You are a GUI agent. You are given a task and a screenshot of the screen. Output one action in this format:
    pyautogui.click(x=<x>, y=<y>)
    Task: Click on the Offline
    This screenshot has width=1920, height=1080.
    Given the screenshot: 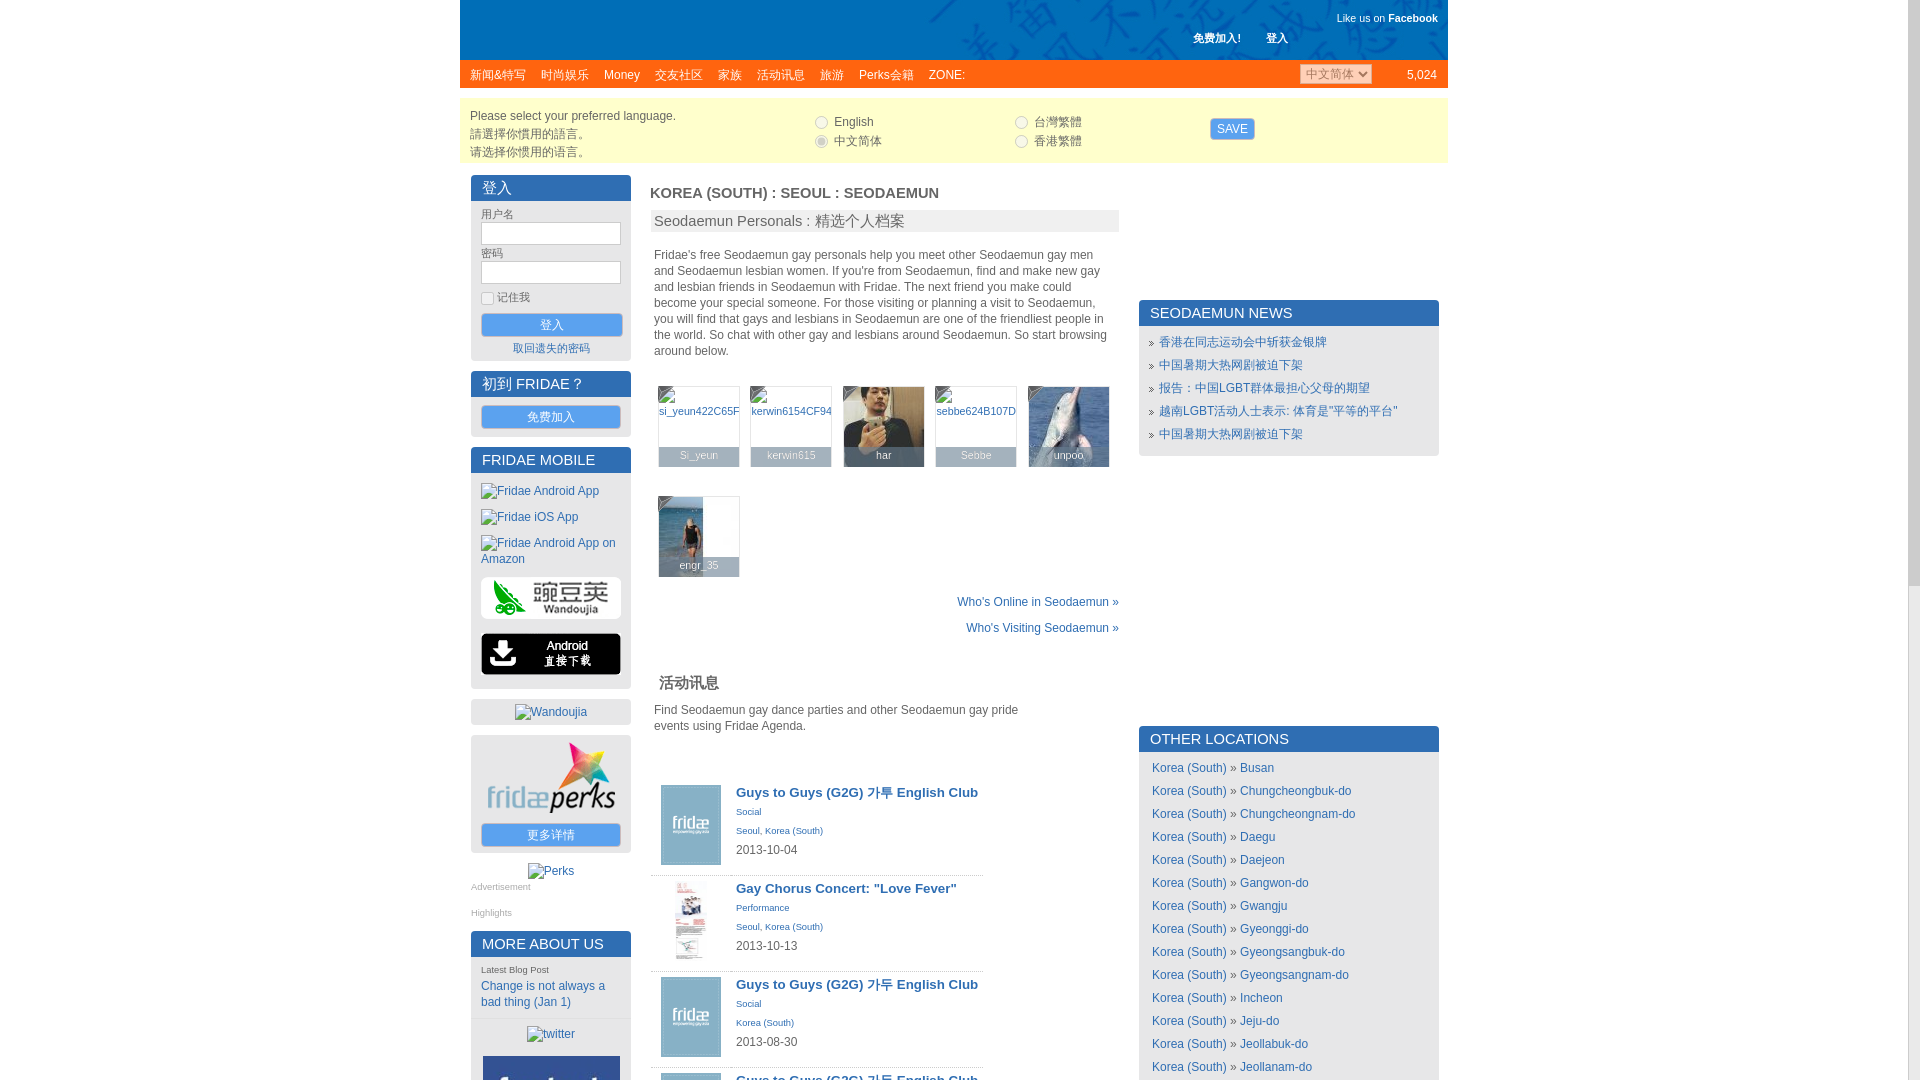 What is the action you would take?
    pyautogui.click(x=850, y=393)
    